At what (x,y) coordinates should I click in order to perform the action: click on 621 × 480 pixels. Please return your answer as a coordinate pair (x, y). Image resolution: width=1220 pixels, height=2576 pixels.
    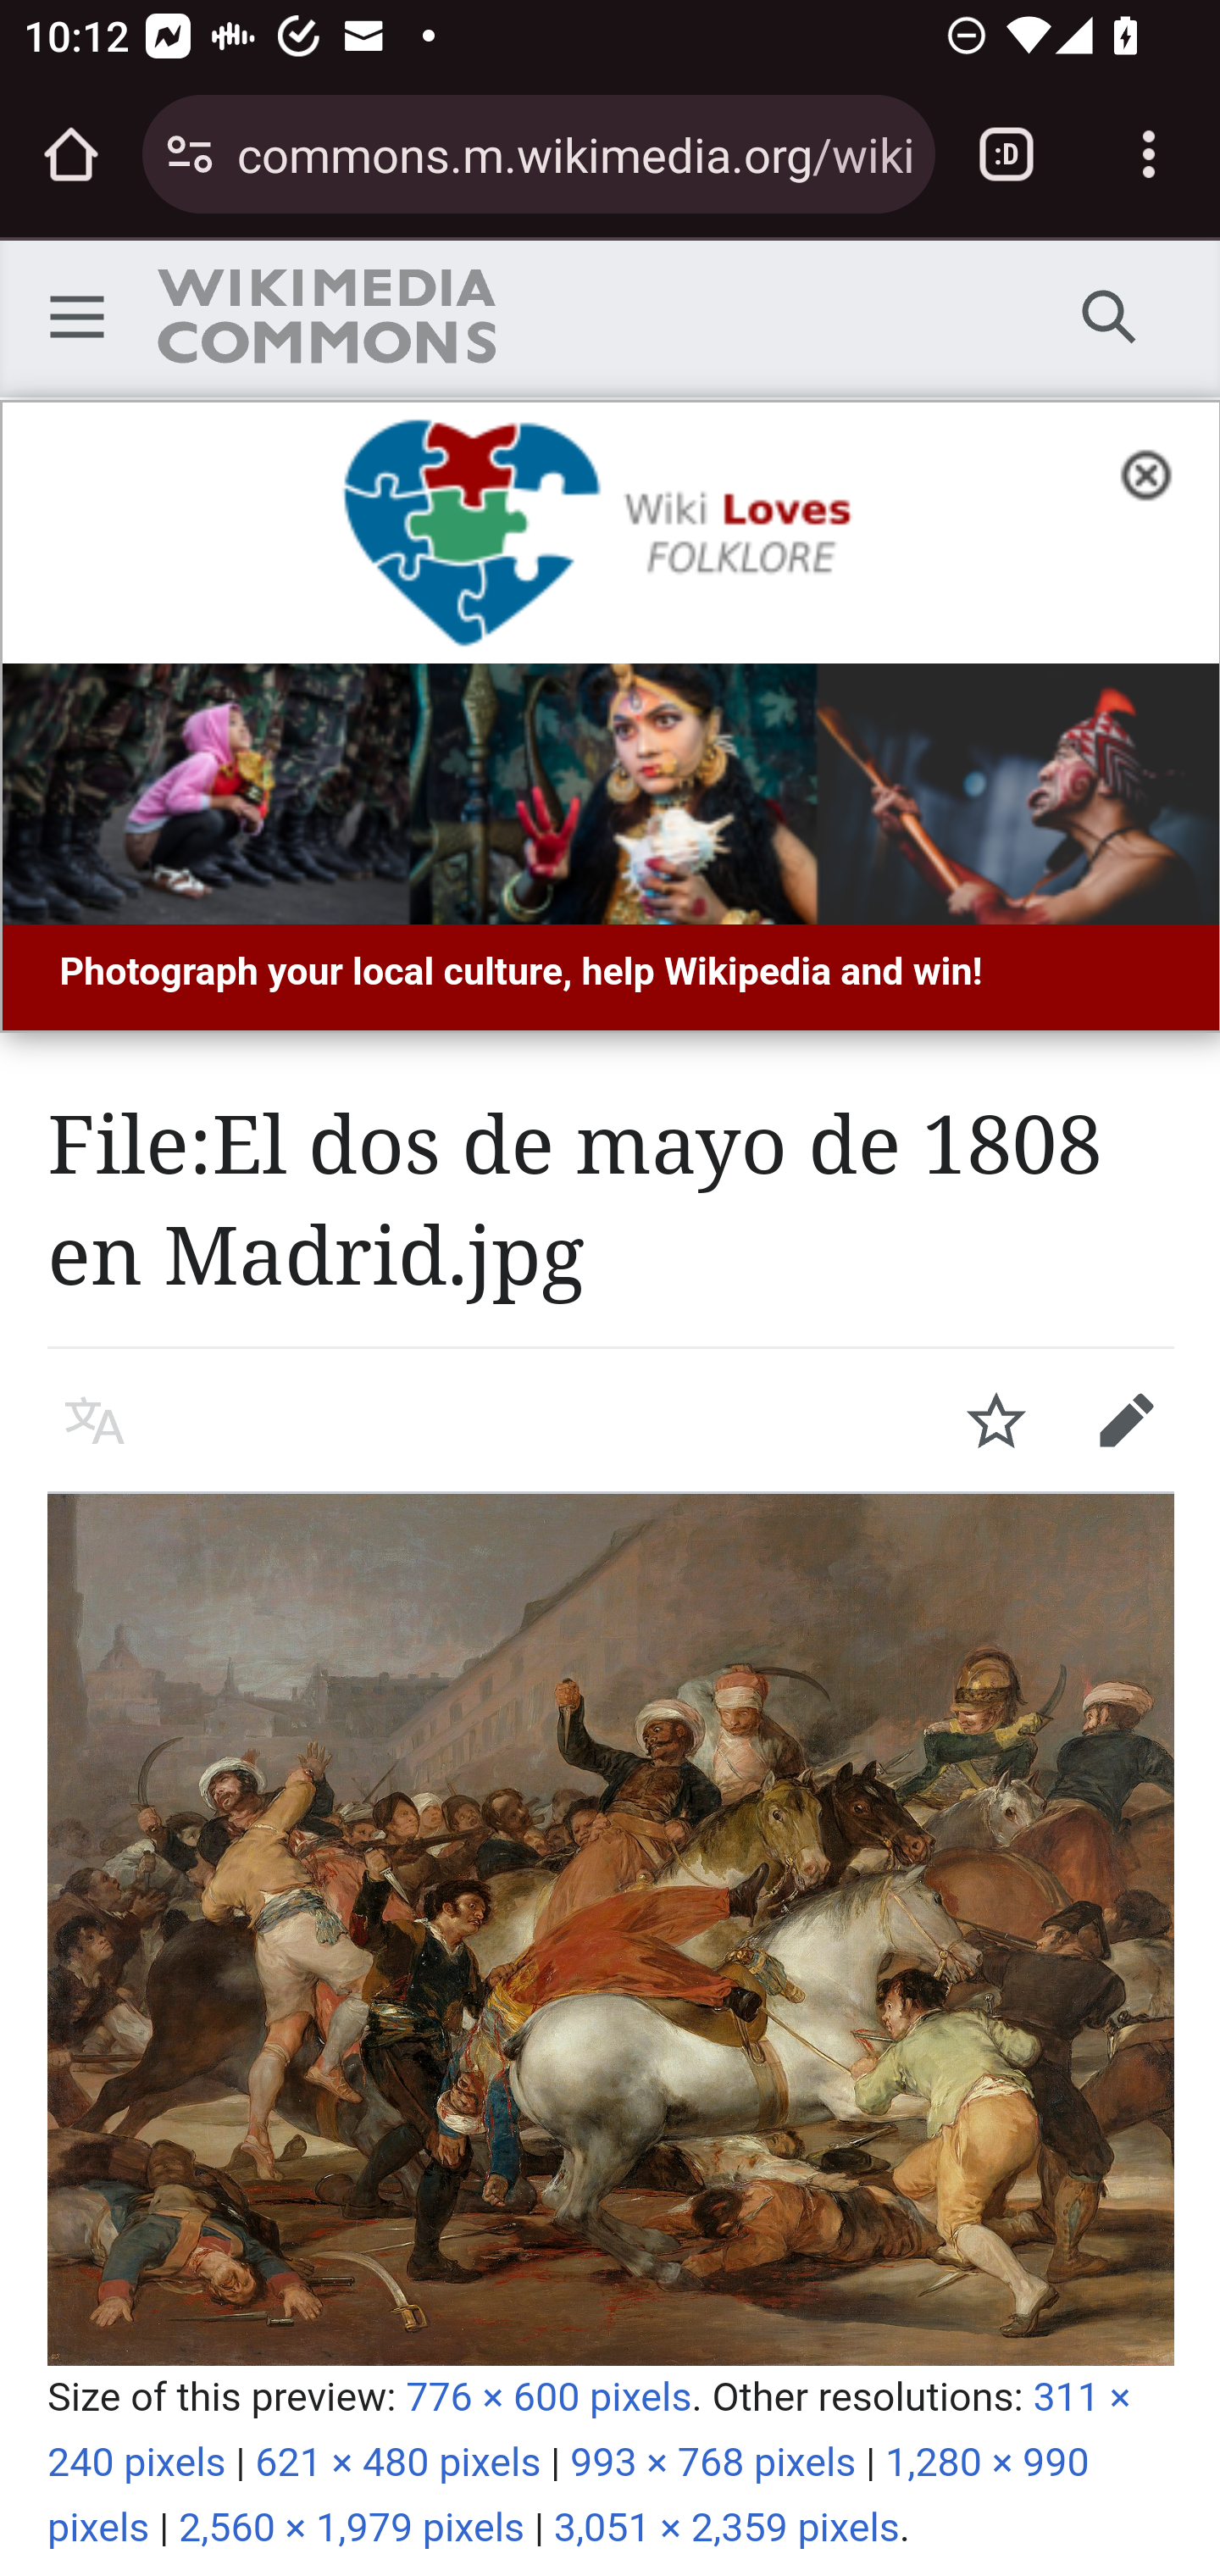
    Looking at the image, I should click on (398, 2462).